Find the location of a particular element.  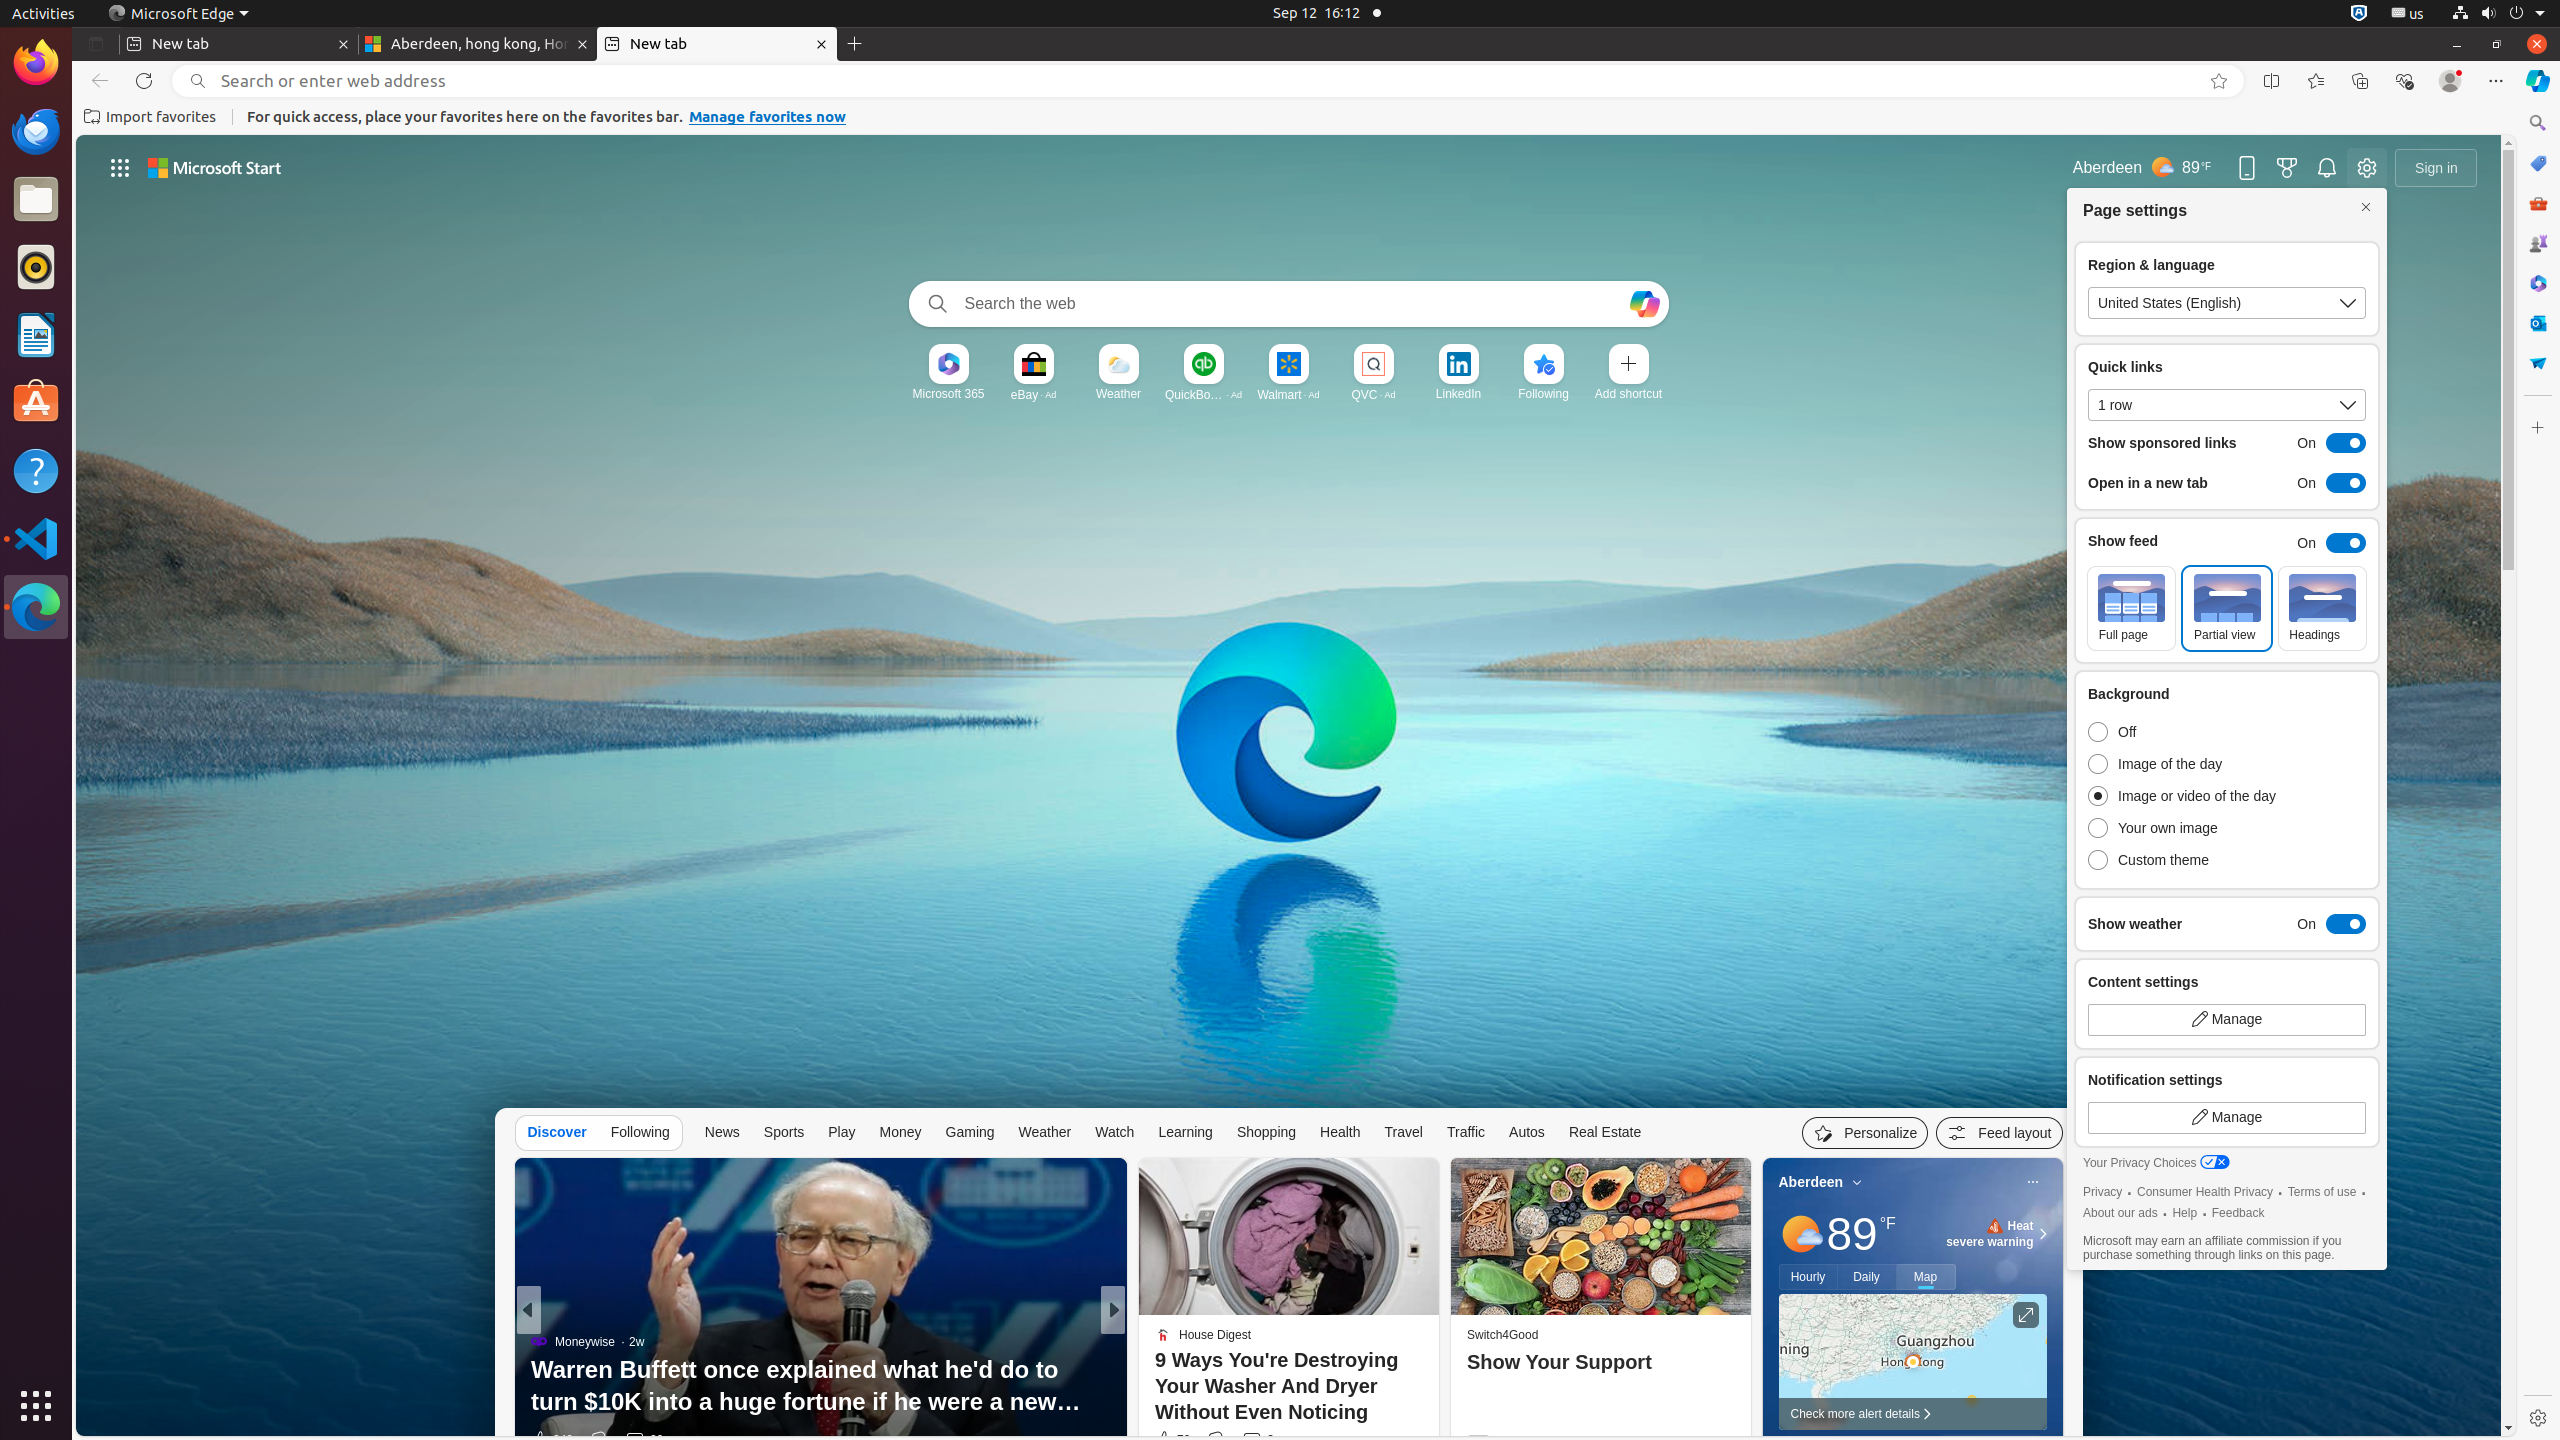

Settings and more (Alt+F) is located at coordinates (2496, 81).